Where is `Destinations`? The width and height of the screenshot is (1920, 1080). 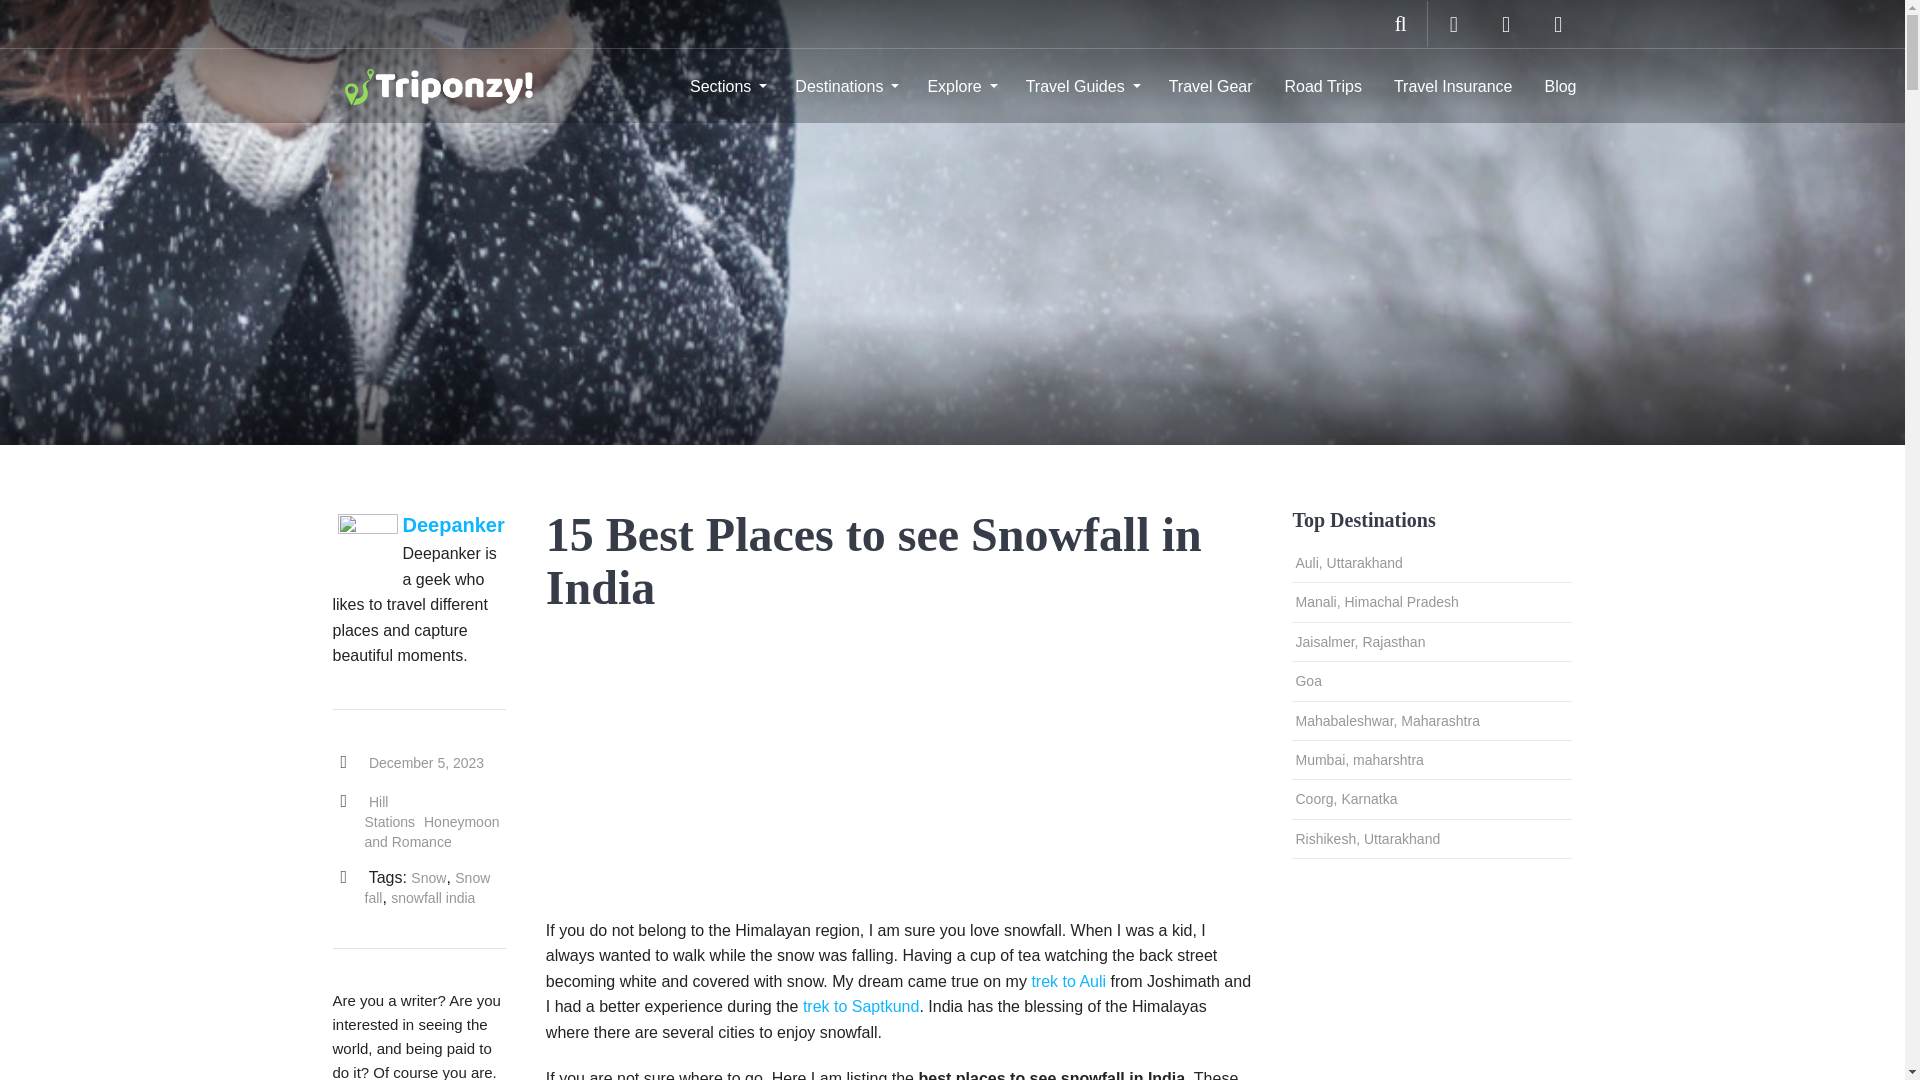
Destinations is located at coordinates (844, 86).